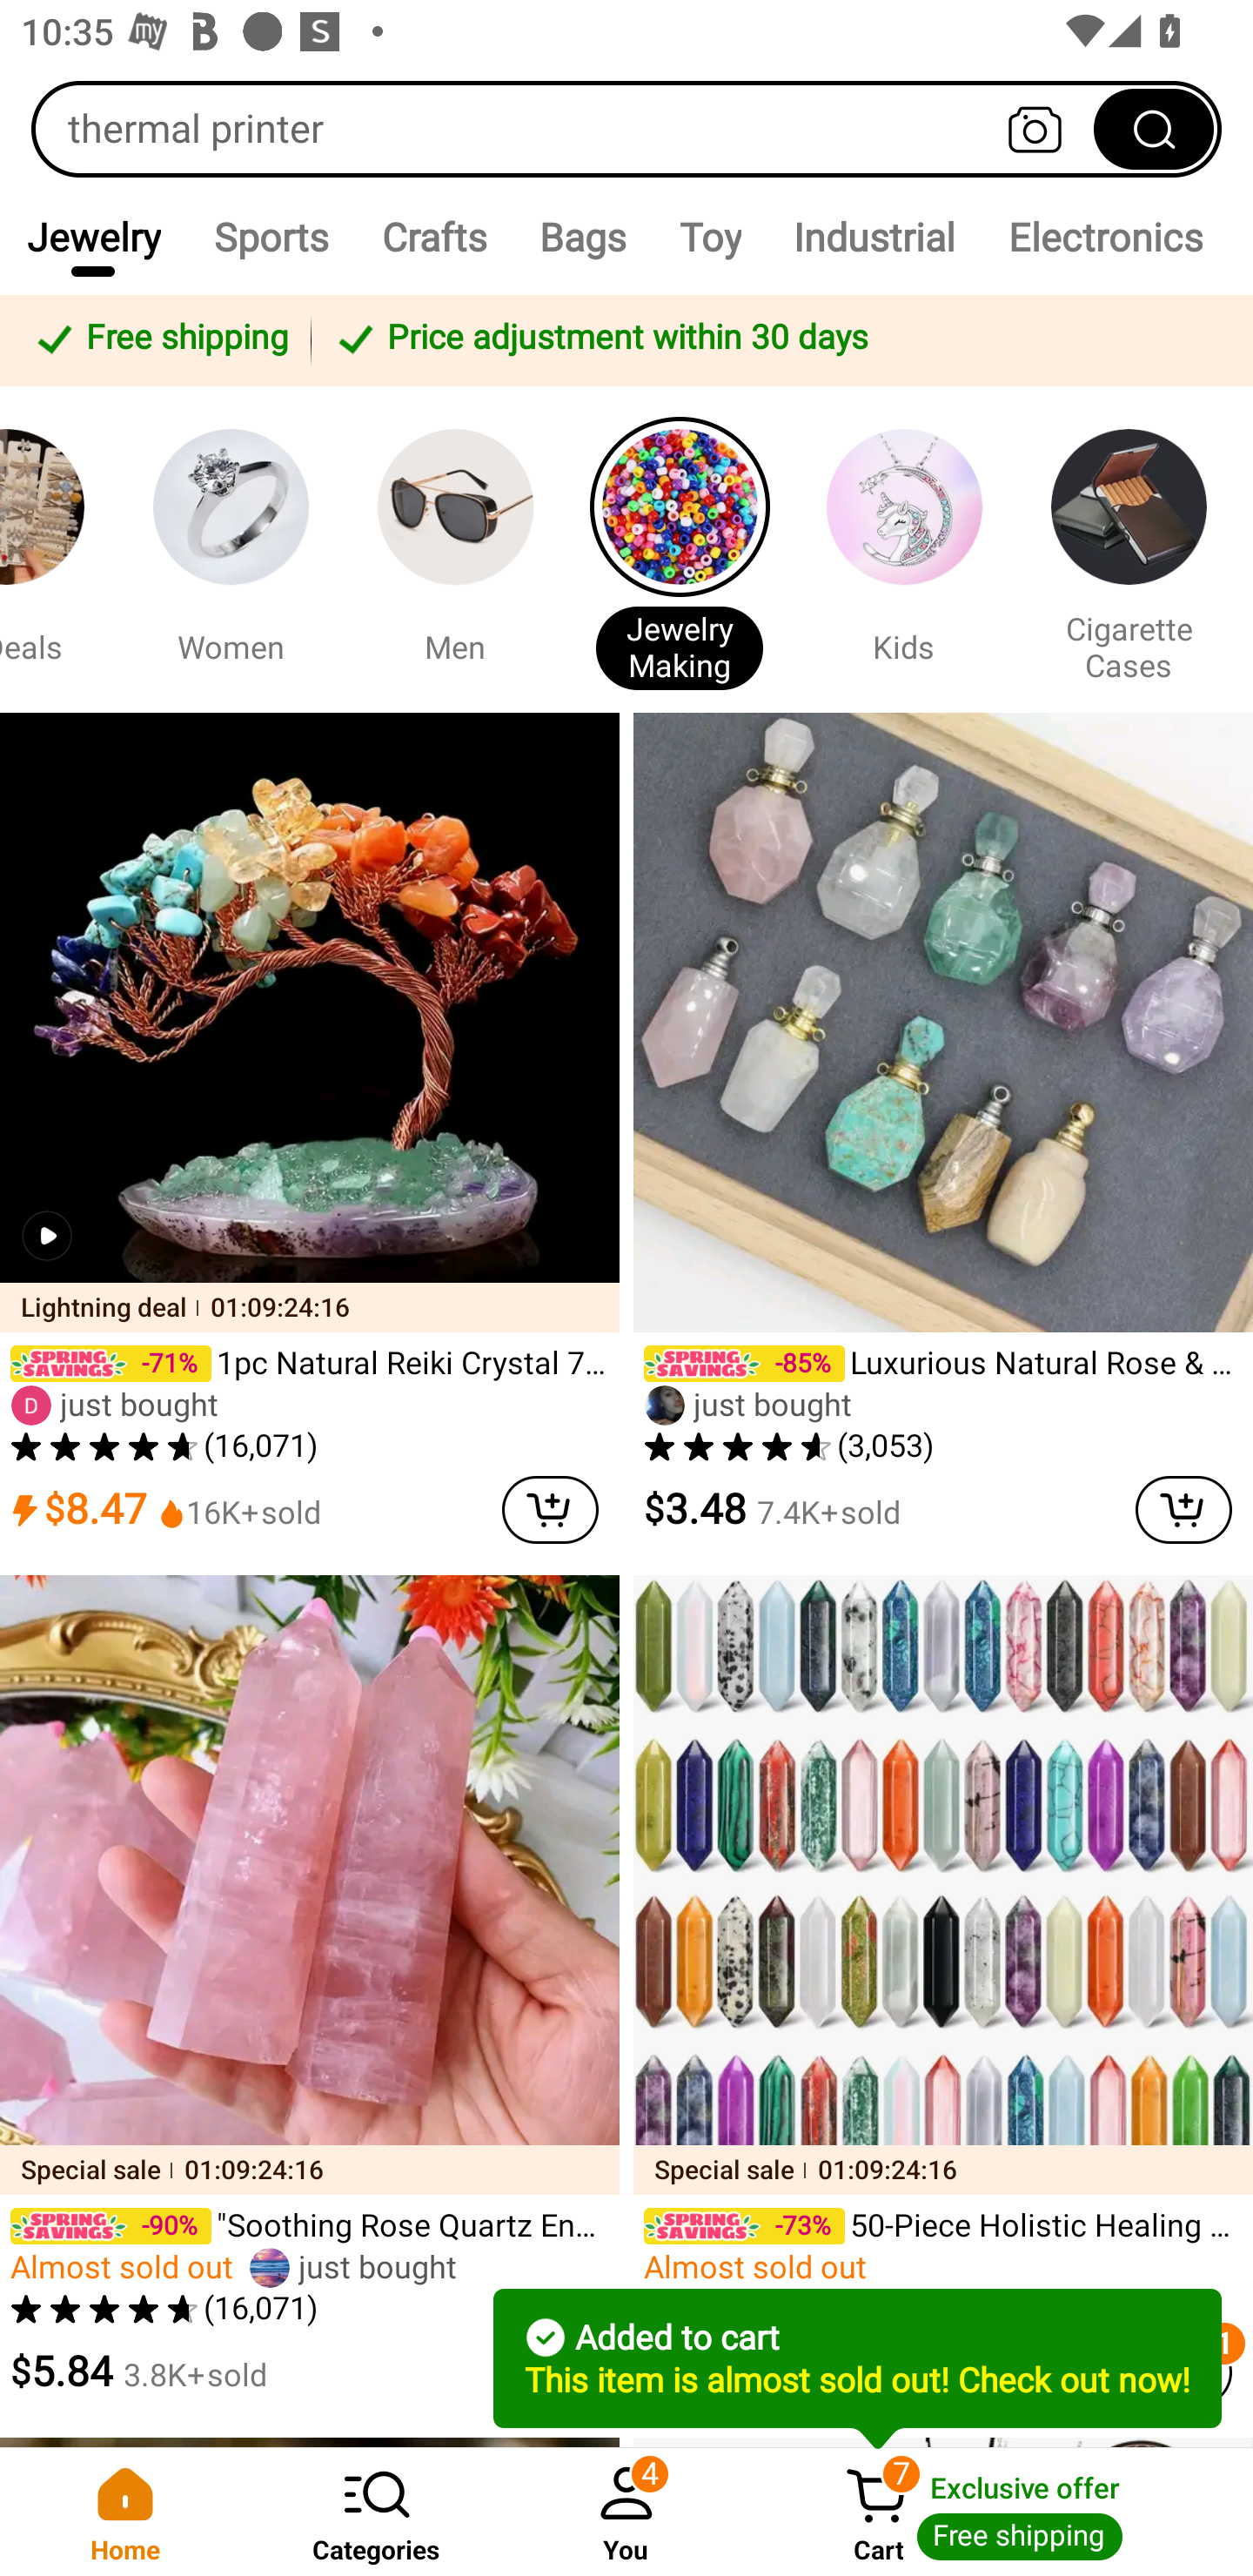  What do you see at coordinates (125, 2512) in the screenshot?
I see `Home` at bounding box center [125, 2512].